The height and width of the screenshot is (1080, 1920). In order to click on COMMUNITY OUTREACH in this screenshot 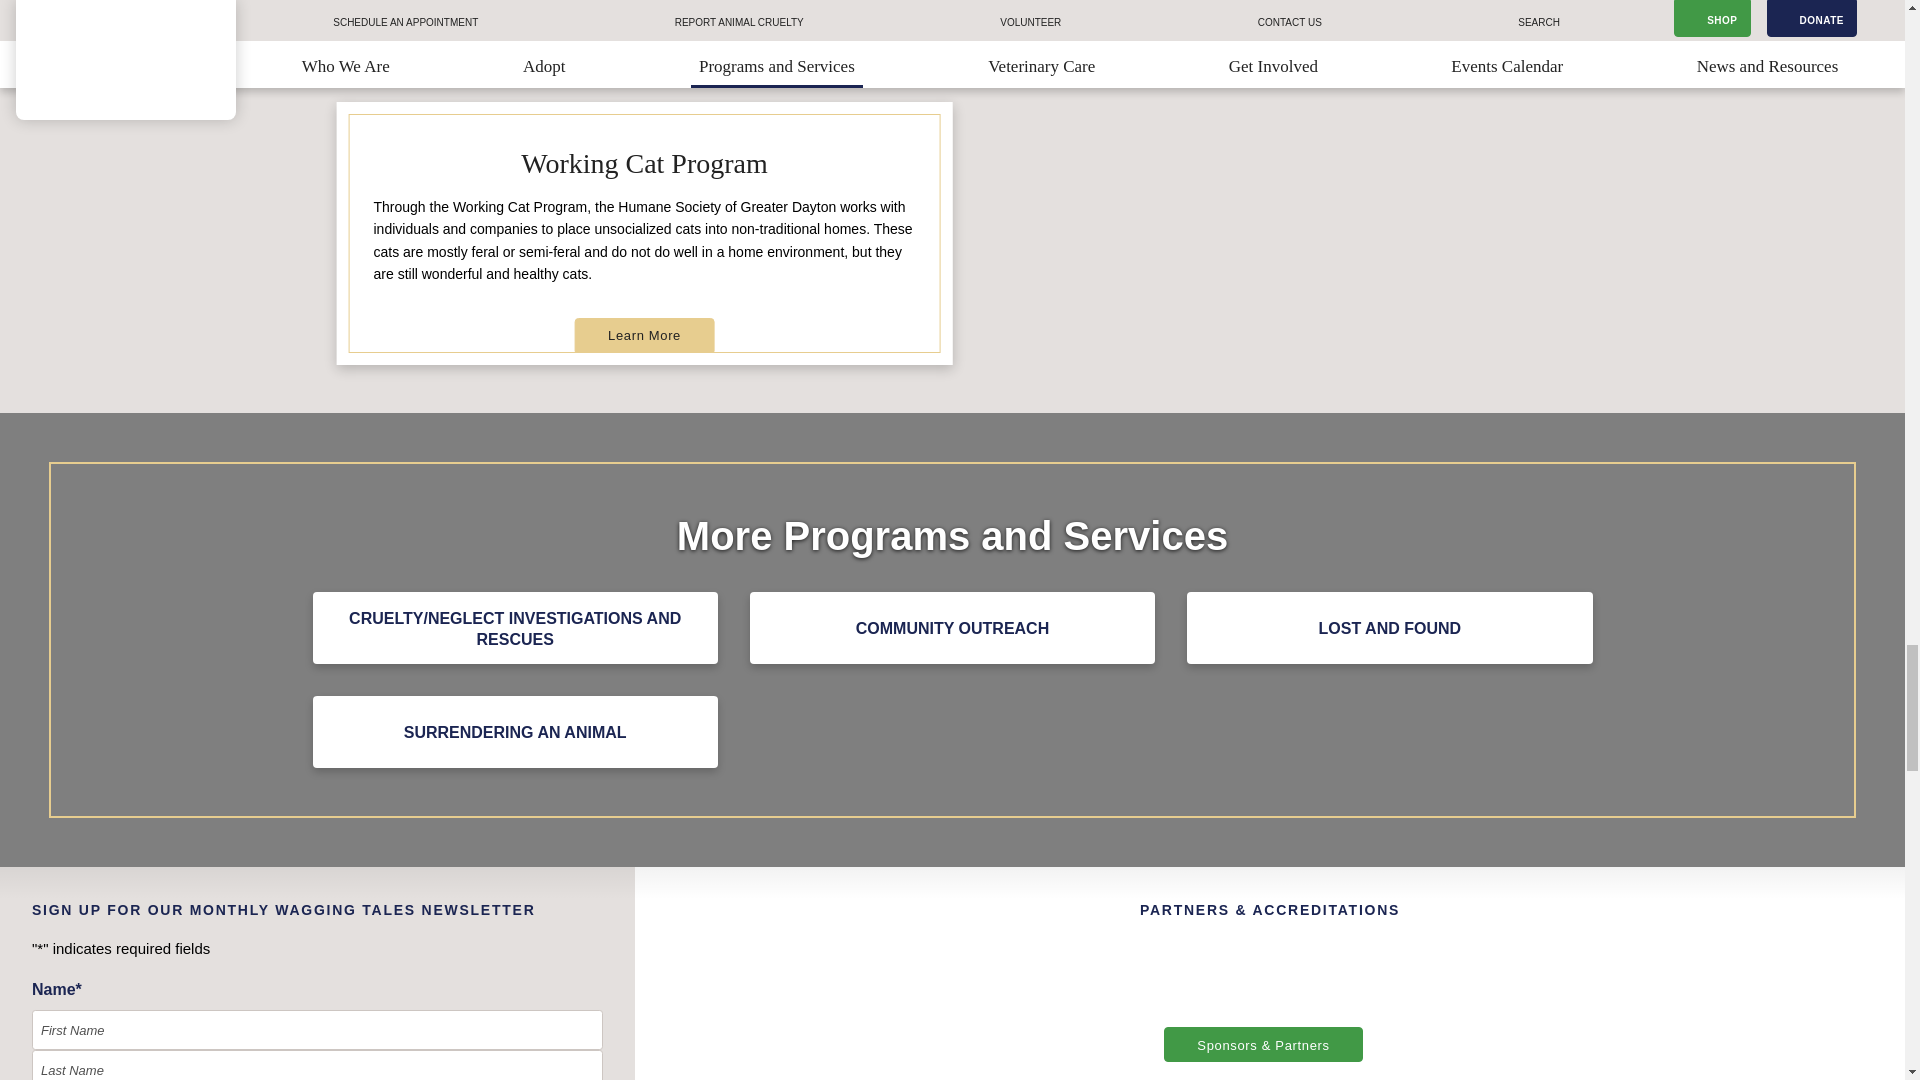, I will do `click(952, 628)`.